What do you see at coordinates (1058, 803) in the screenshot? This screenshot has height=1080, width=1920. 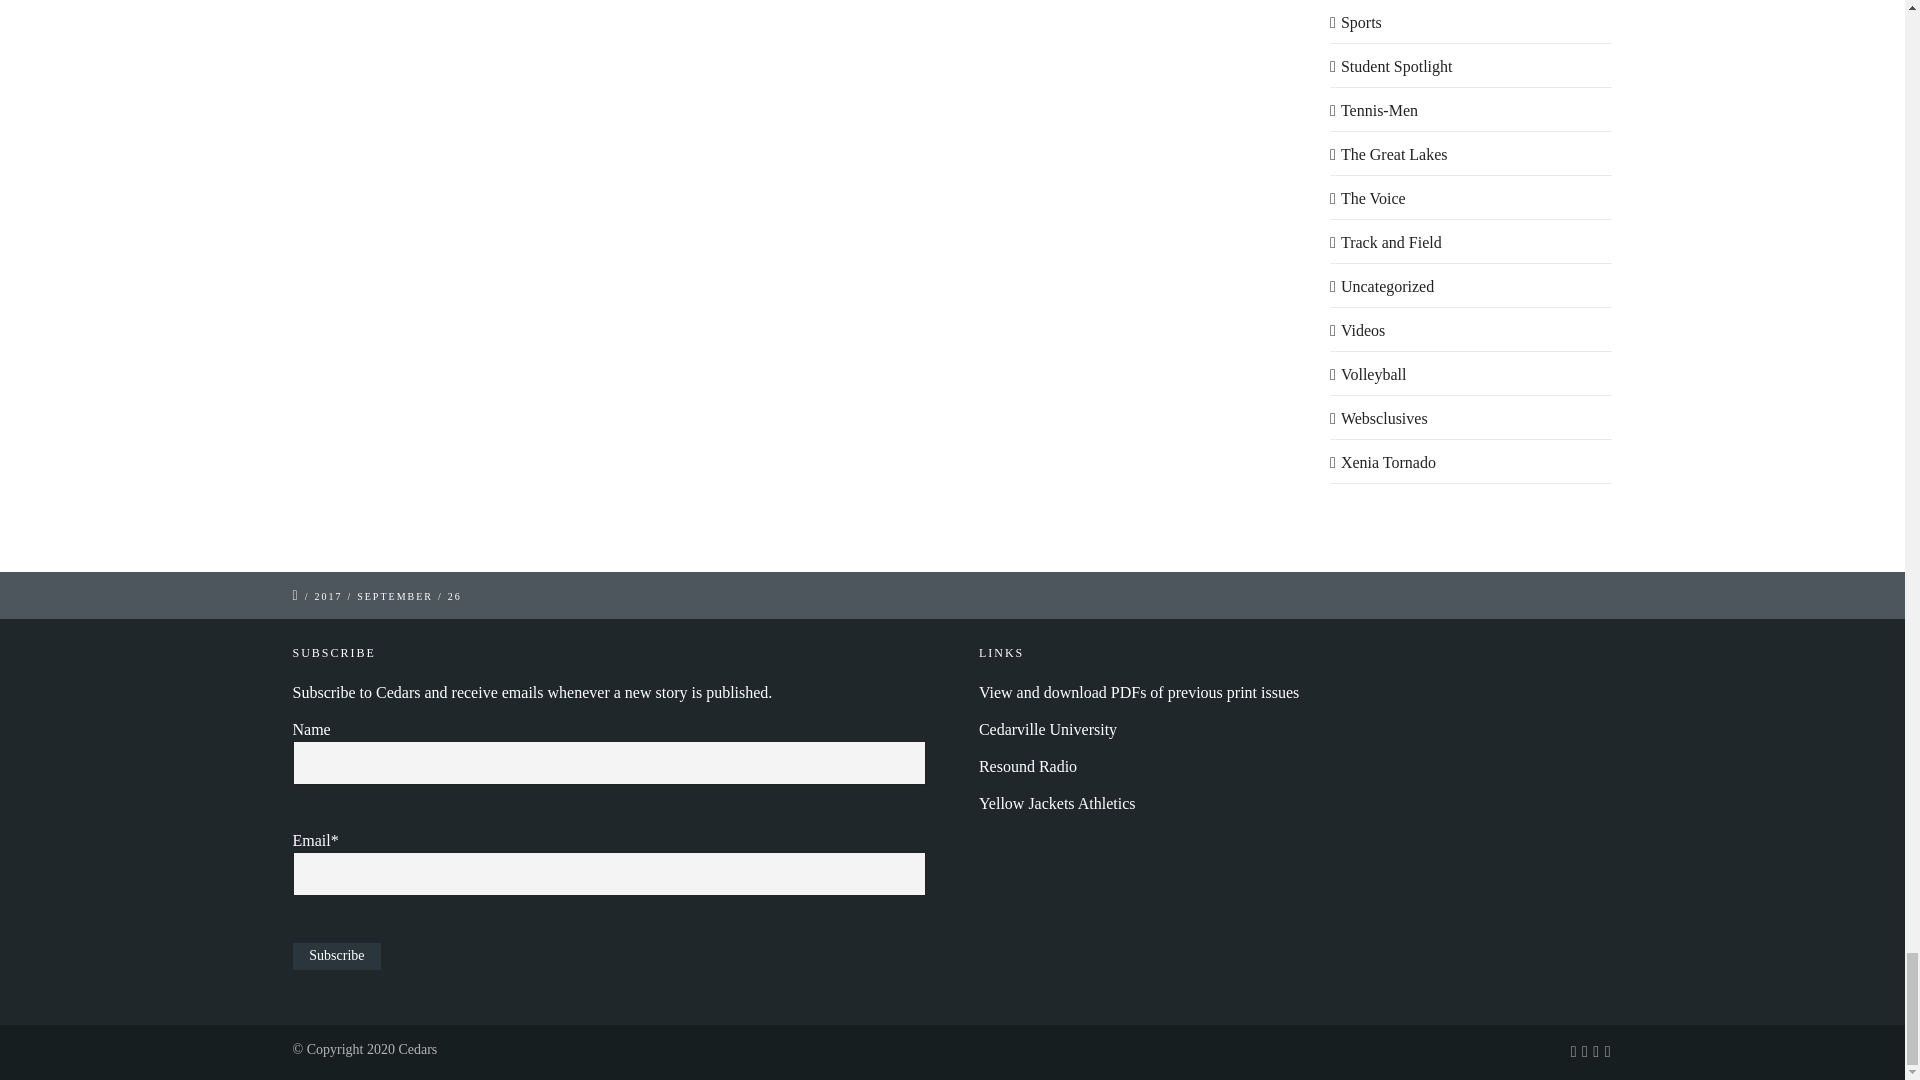 I see `Yellow Jackets Athletics` at bounding box center [1058, 803].